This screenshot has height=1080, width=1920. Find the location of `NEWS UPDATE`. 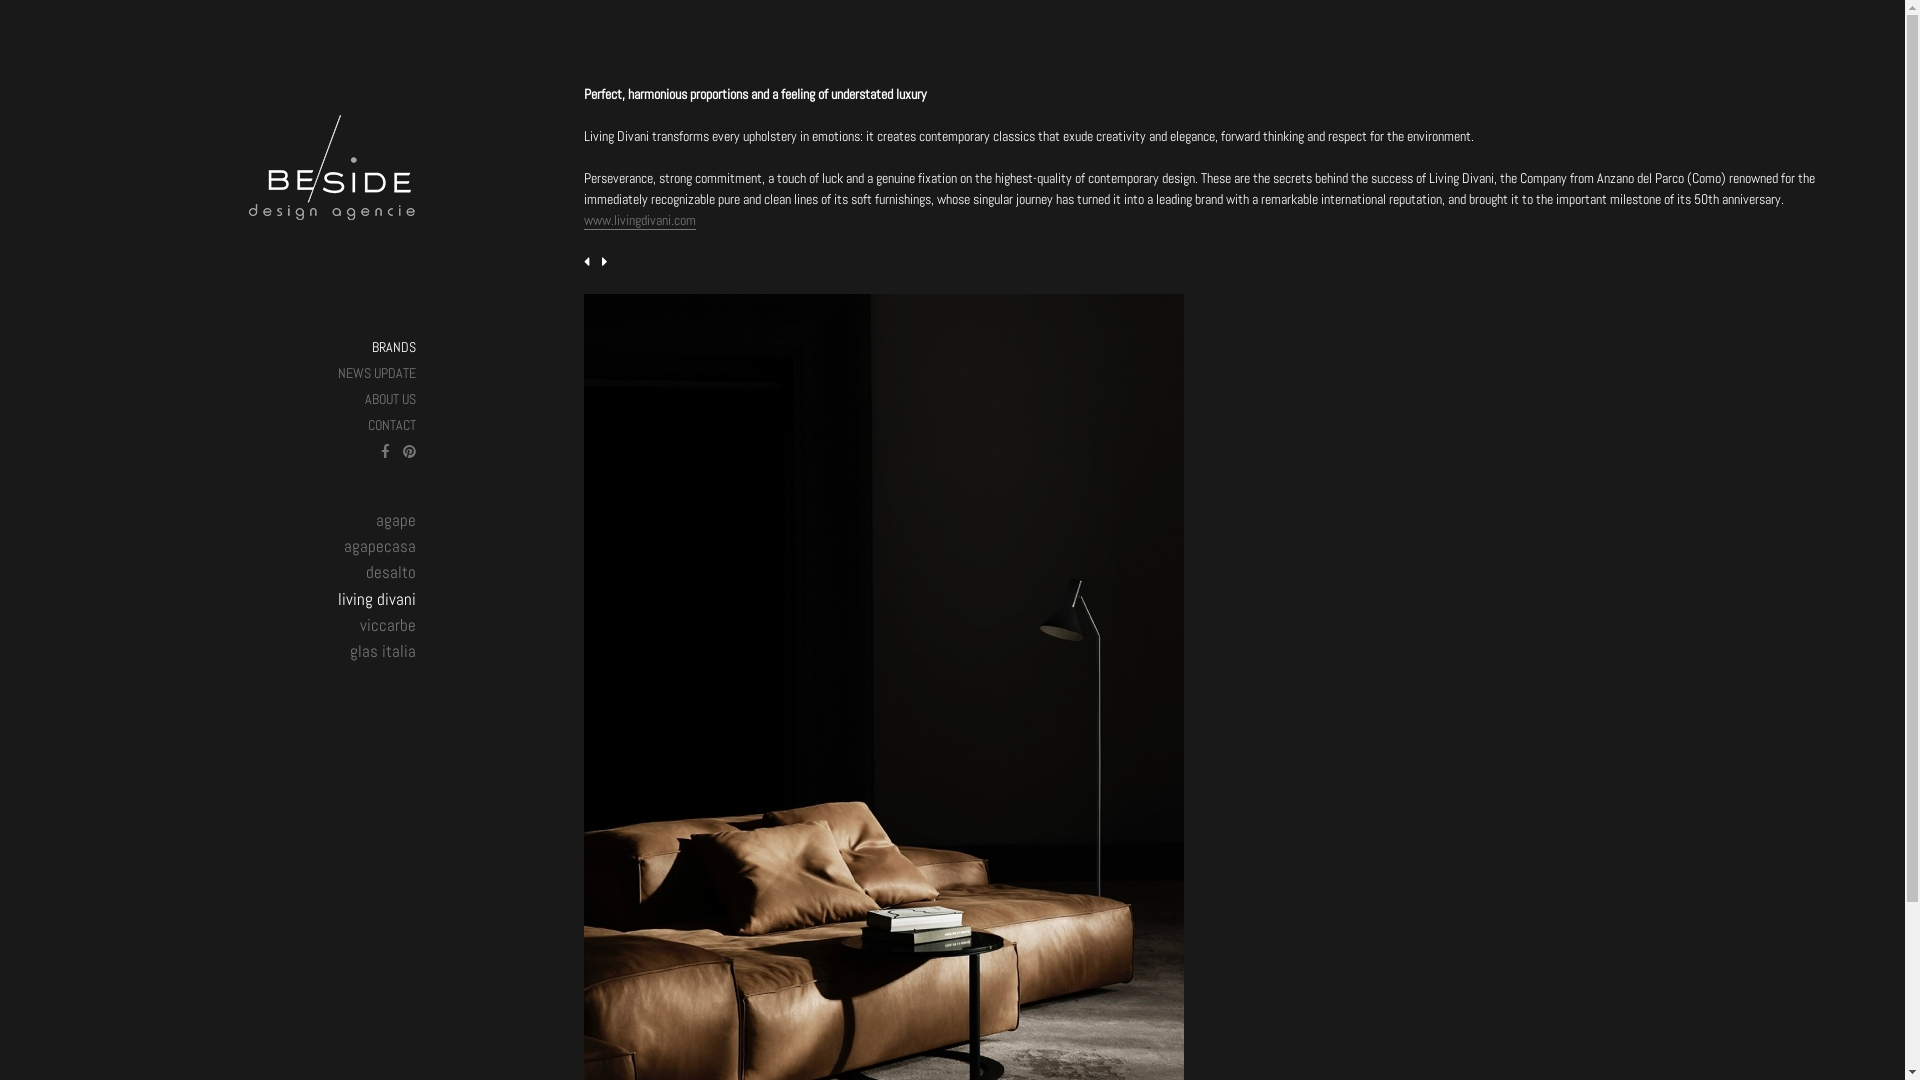

NEWS UPDATE is located at coordinates (377, 373).